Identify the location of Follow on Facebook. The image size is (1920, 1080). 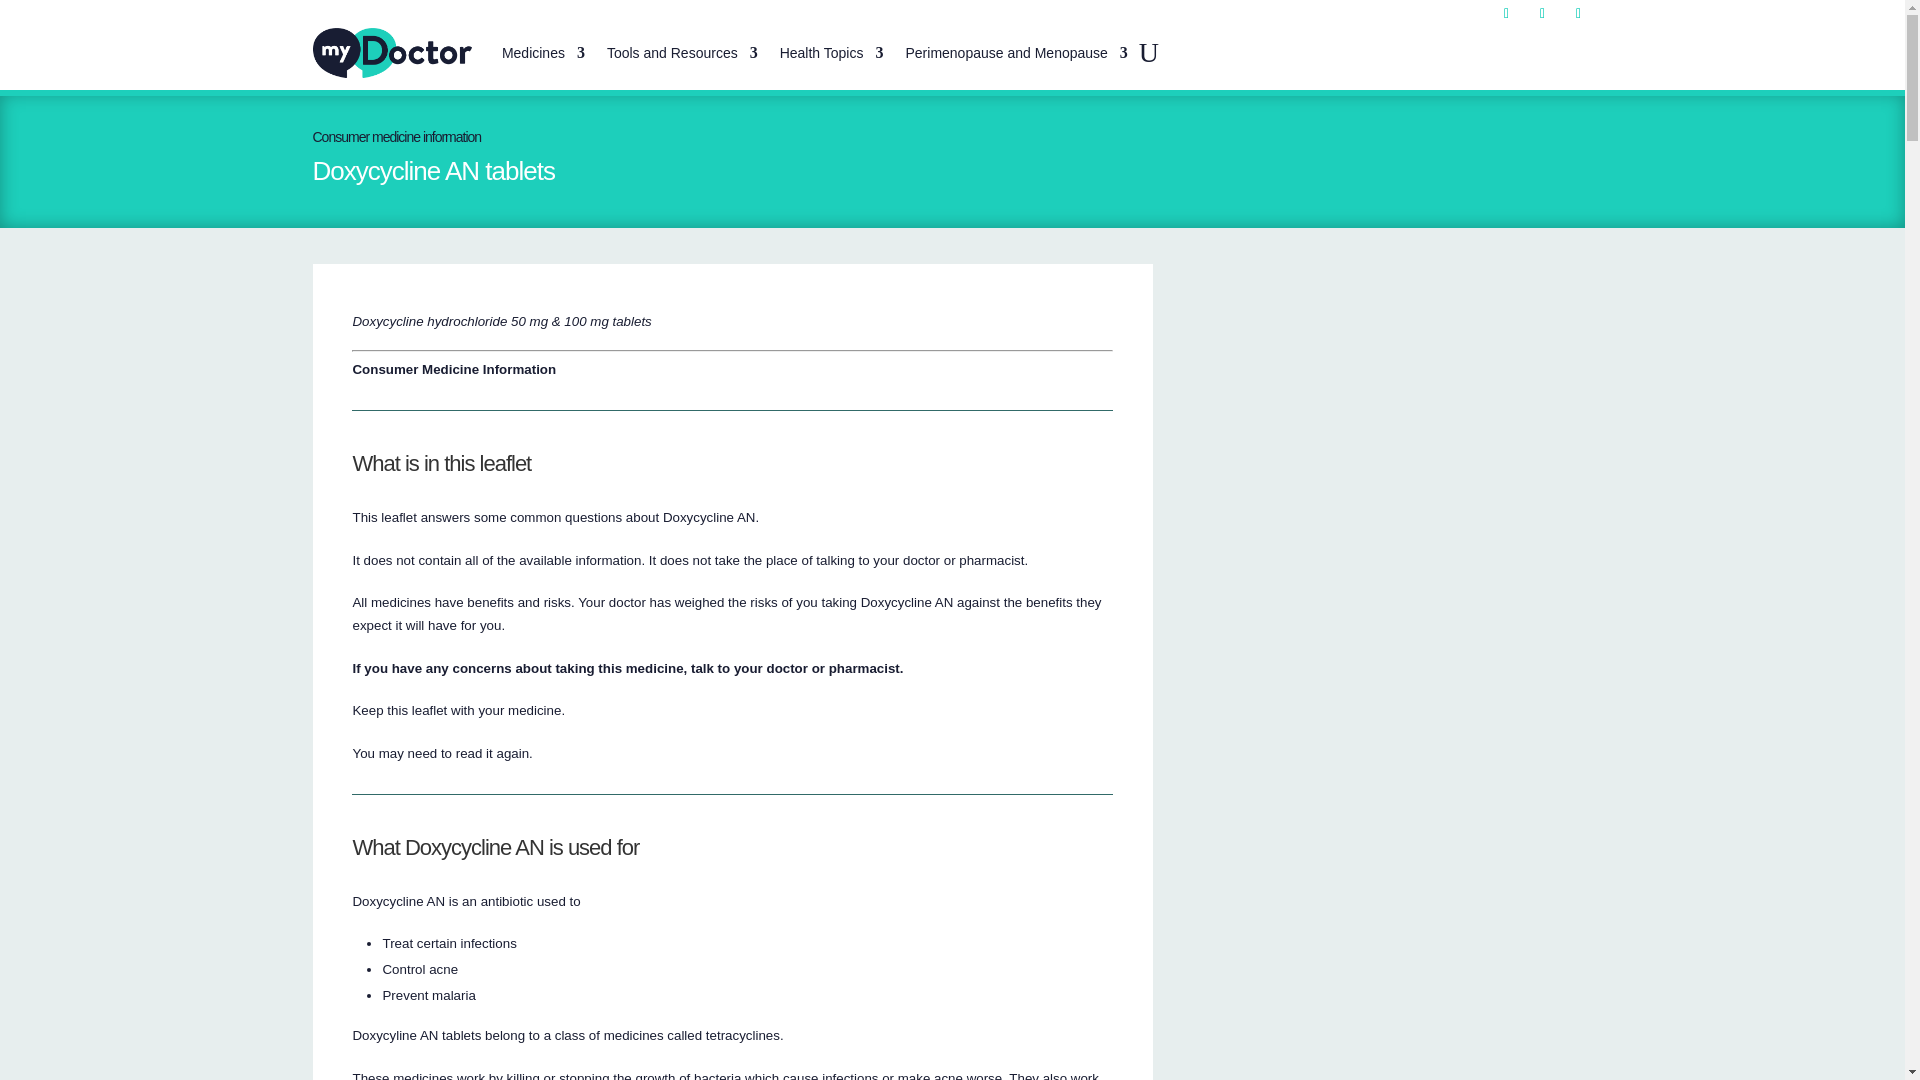
(1506, 14).